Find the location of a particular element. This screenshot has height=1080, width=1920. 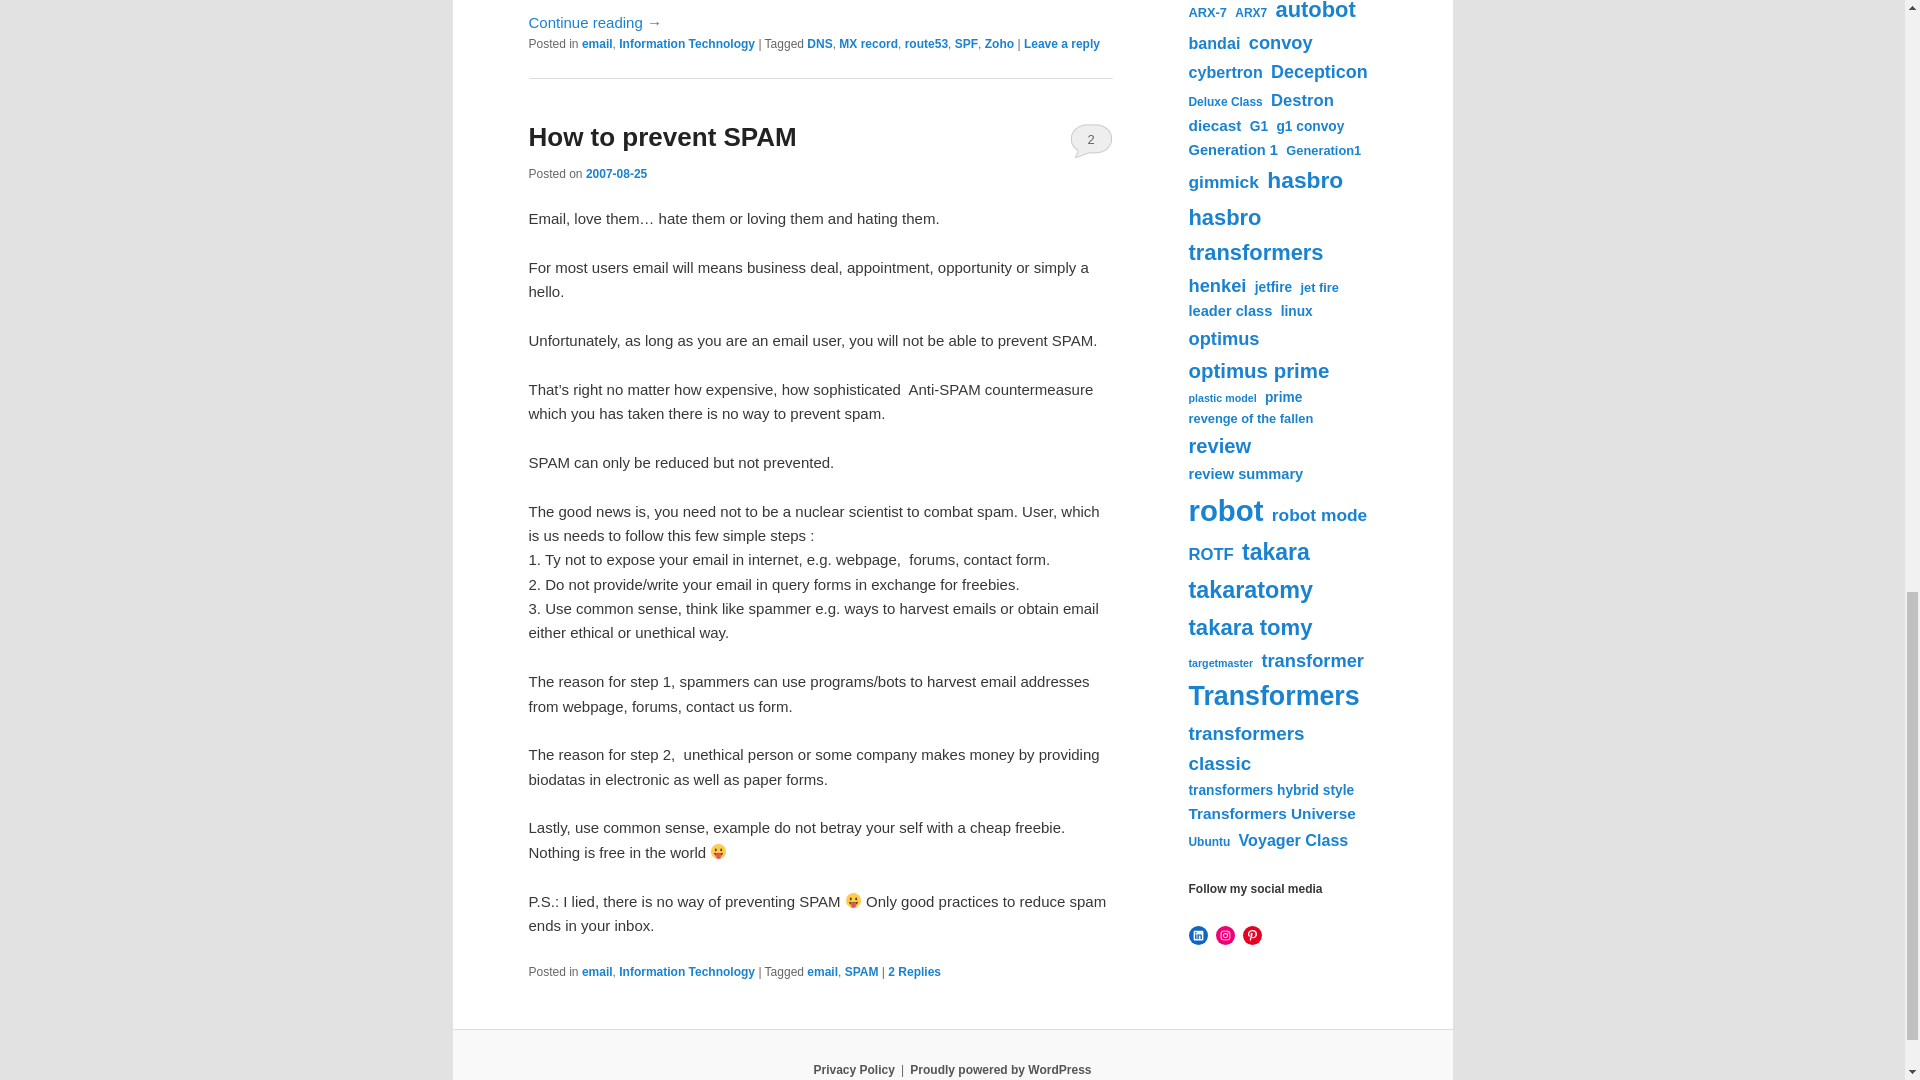

2007-08-25 is located at coordinates (616, 174).